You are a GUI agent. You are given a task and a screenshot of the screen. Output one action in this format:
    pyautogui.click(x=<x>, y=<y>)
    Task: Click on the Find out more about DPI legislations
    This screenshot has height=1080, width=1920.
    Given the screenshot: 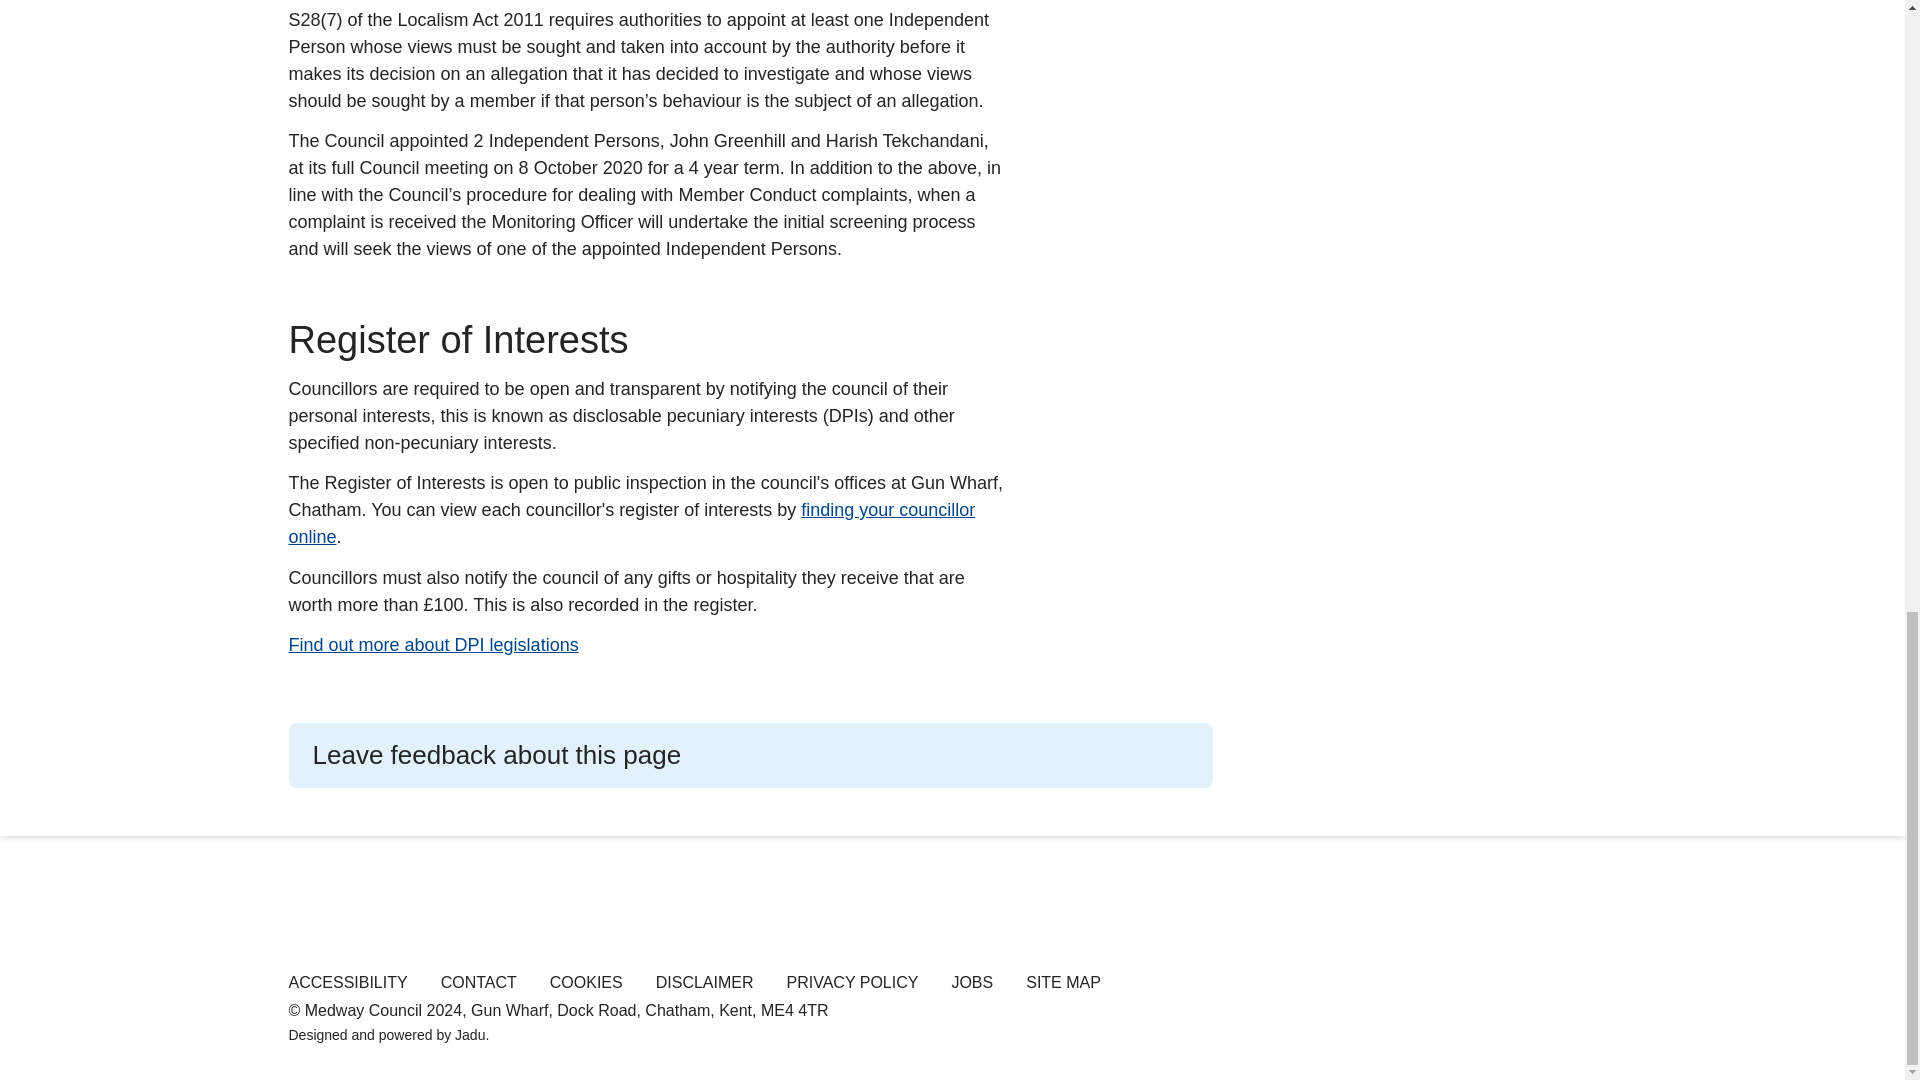 What is the action you would take?
    pyautogui.click(x=432, y=646)
    